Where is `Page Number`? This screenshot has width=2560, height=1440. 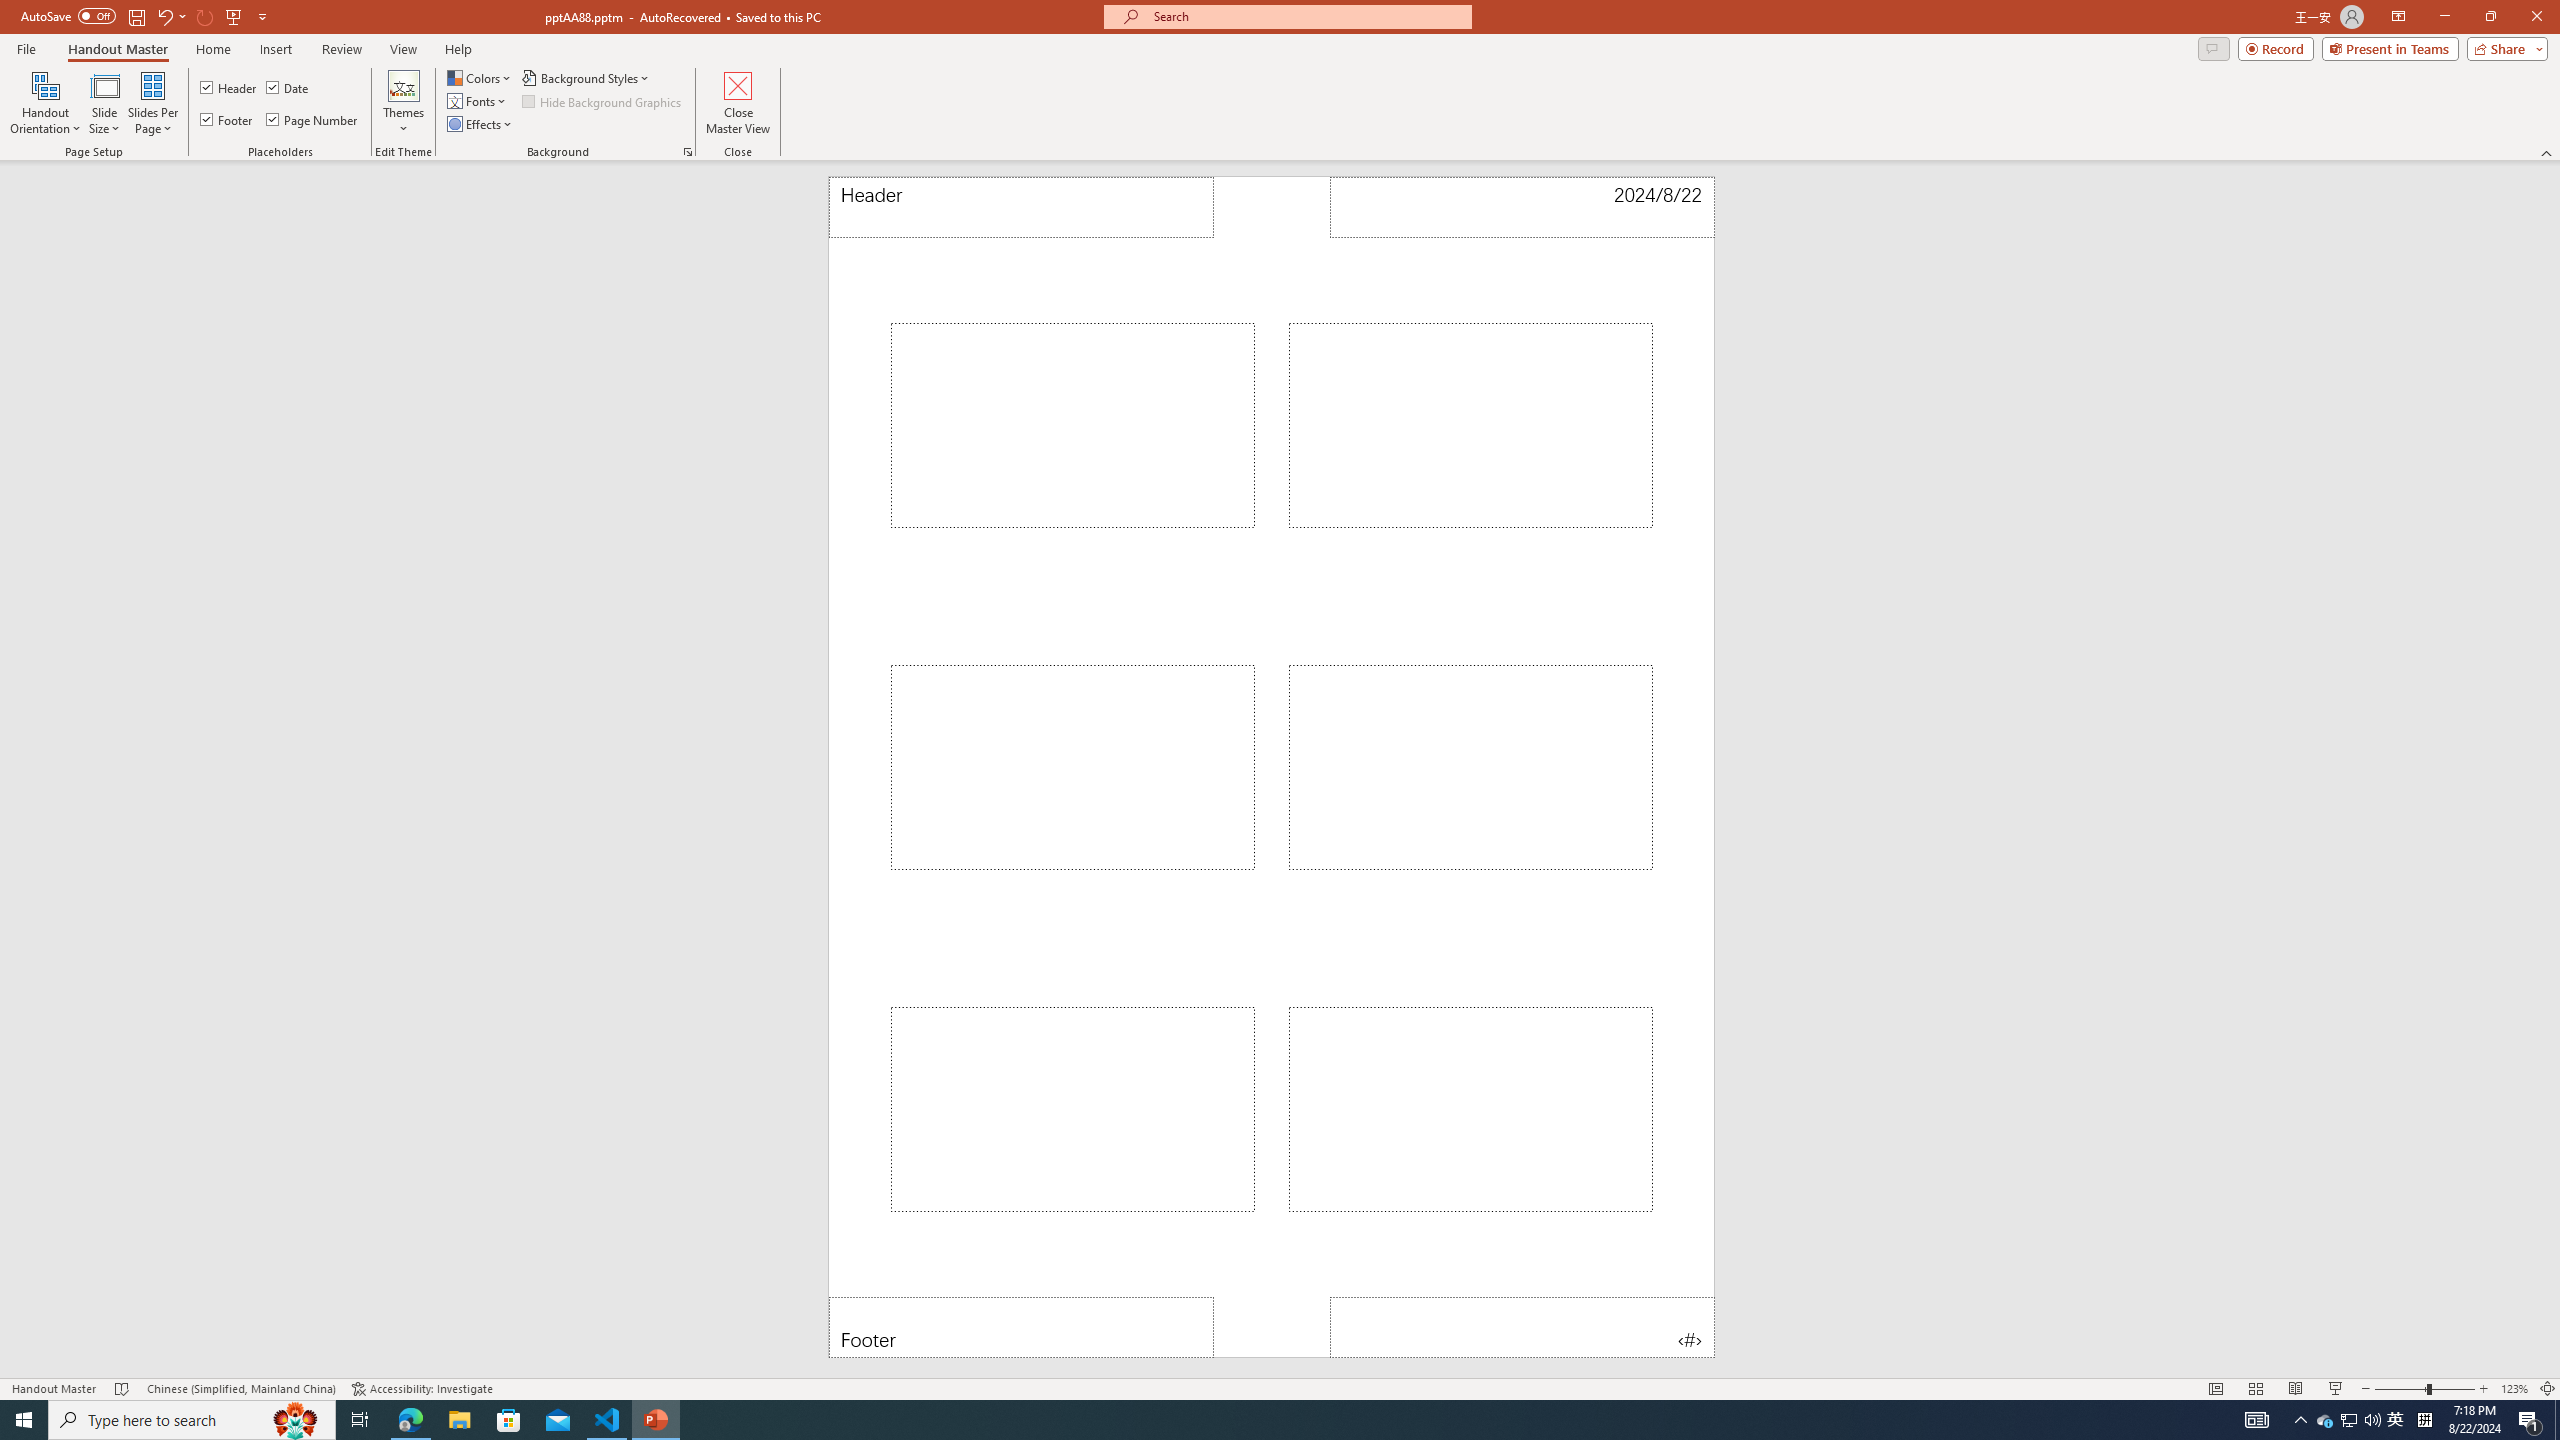
Page Number is located at coordinates (313, 120).